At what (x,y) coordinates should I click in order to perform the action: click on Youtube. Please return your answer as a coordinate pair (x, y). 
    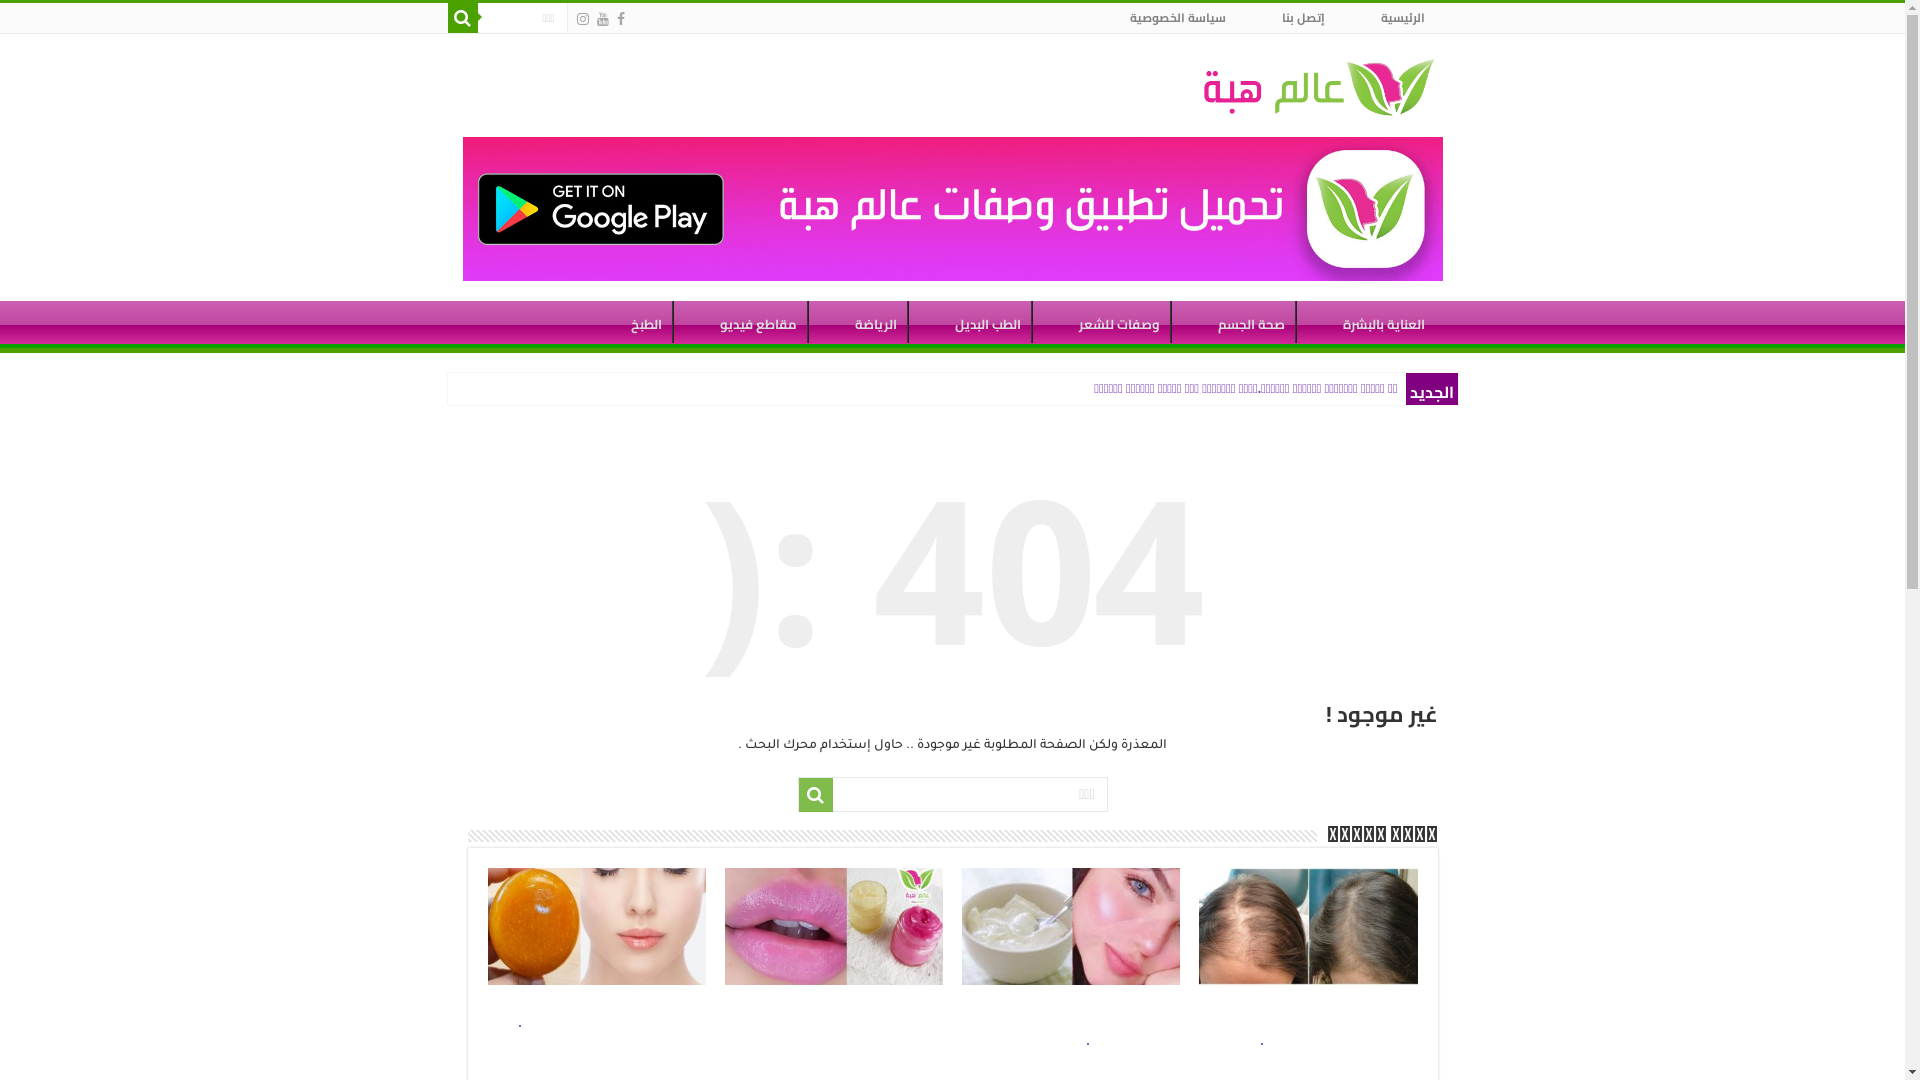
    Looking at the image, I should click on (602, 19).